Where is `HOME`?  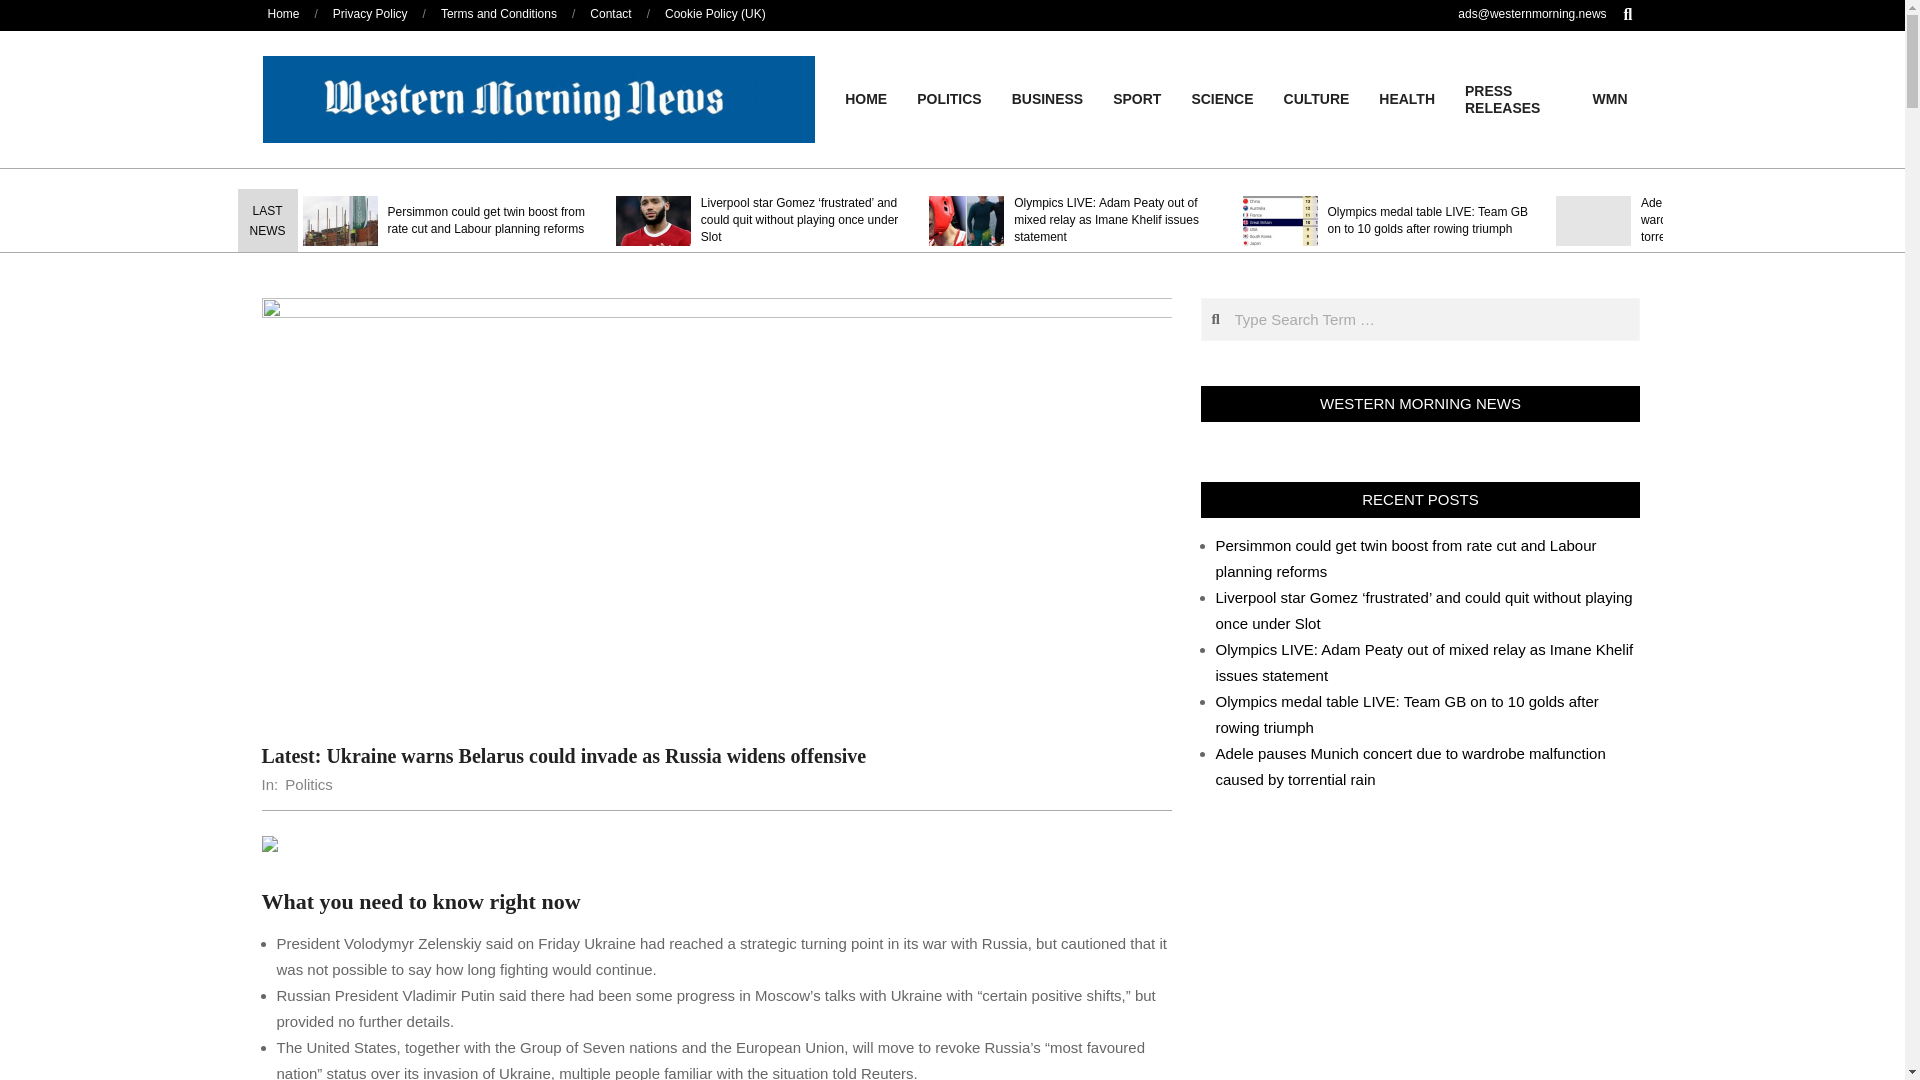
HOME is located at coordinates (866, 98).